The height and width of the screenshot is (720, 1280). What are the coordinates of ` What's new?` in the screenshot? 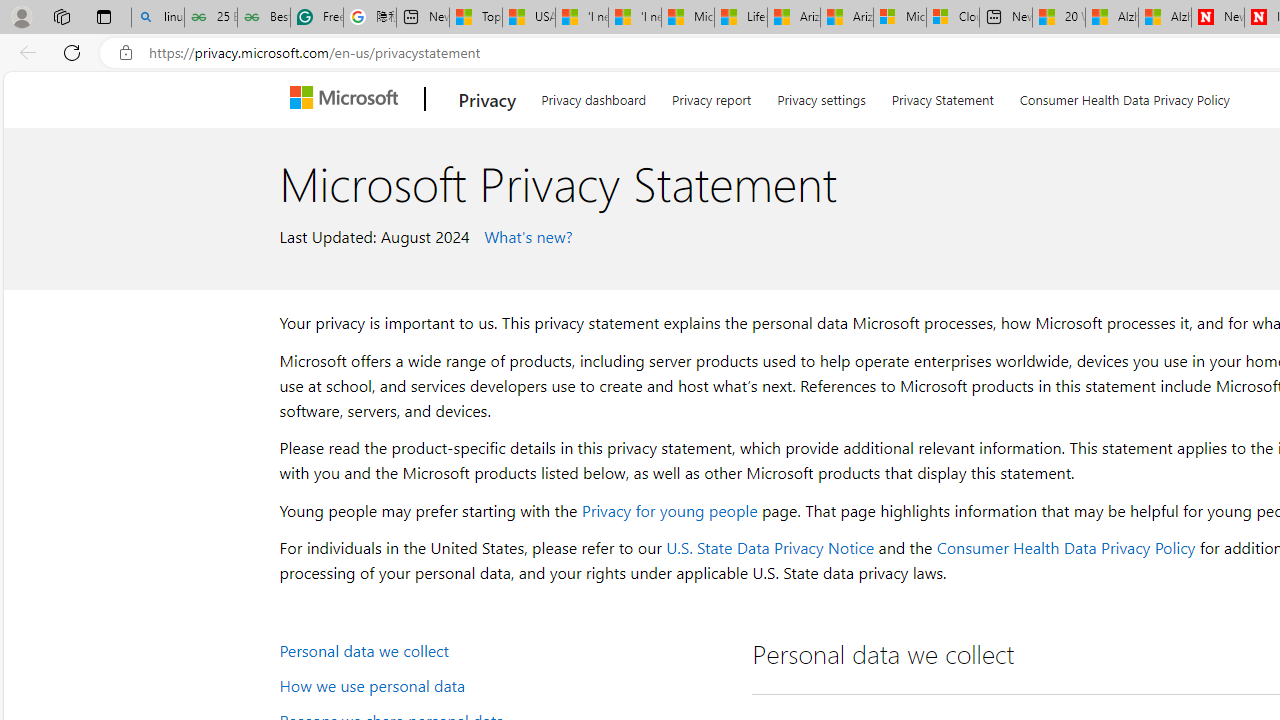 It's located at (526, 235).